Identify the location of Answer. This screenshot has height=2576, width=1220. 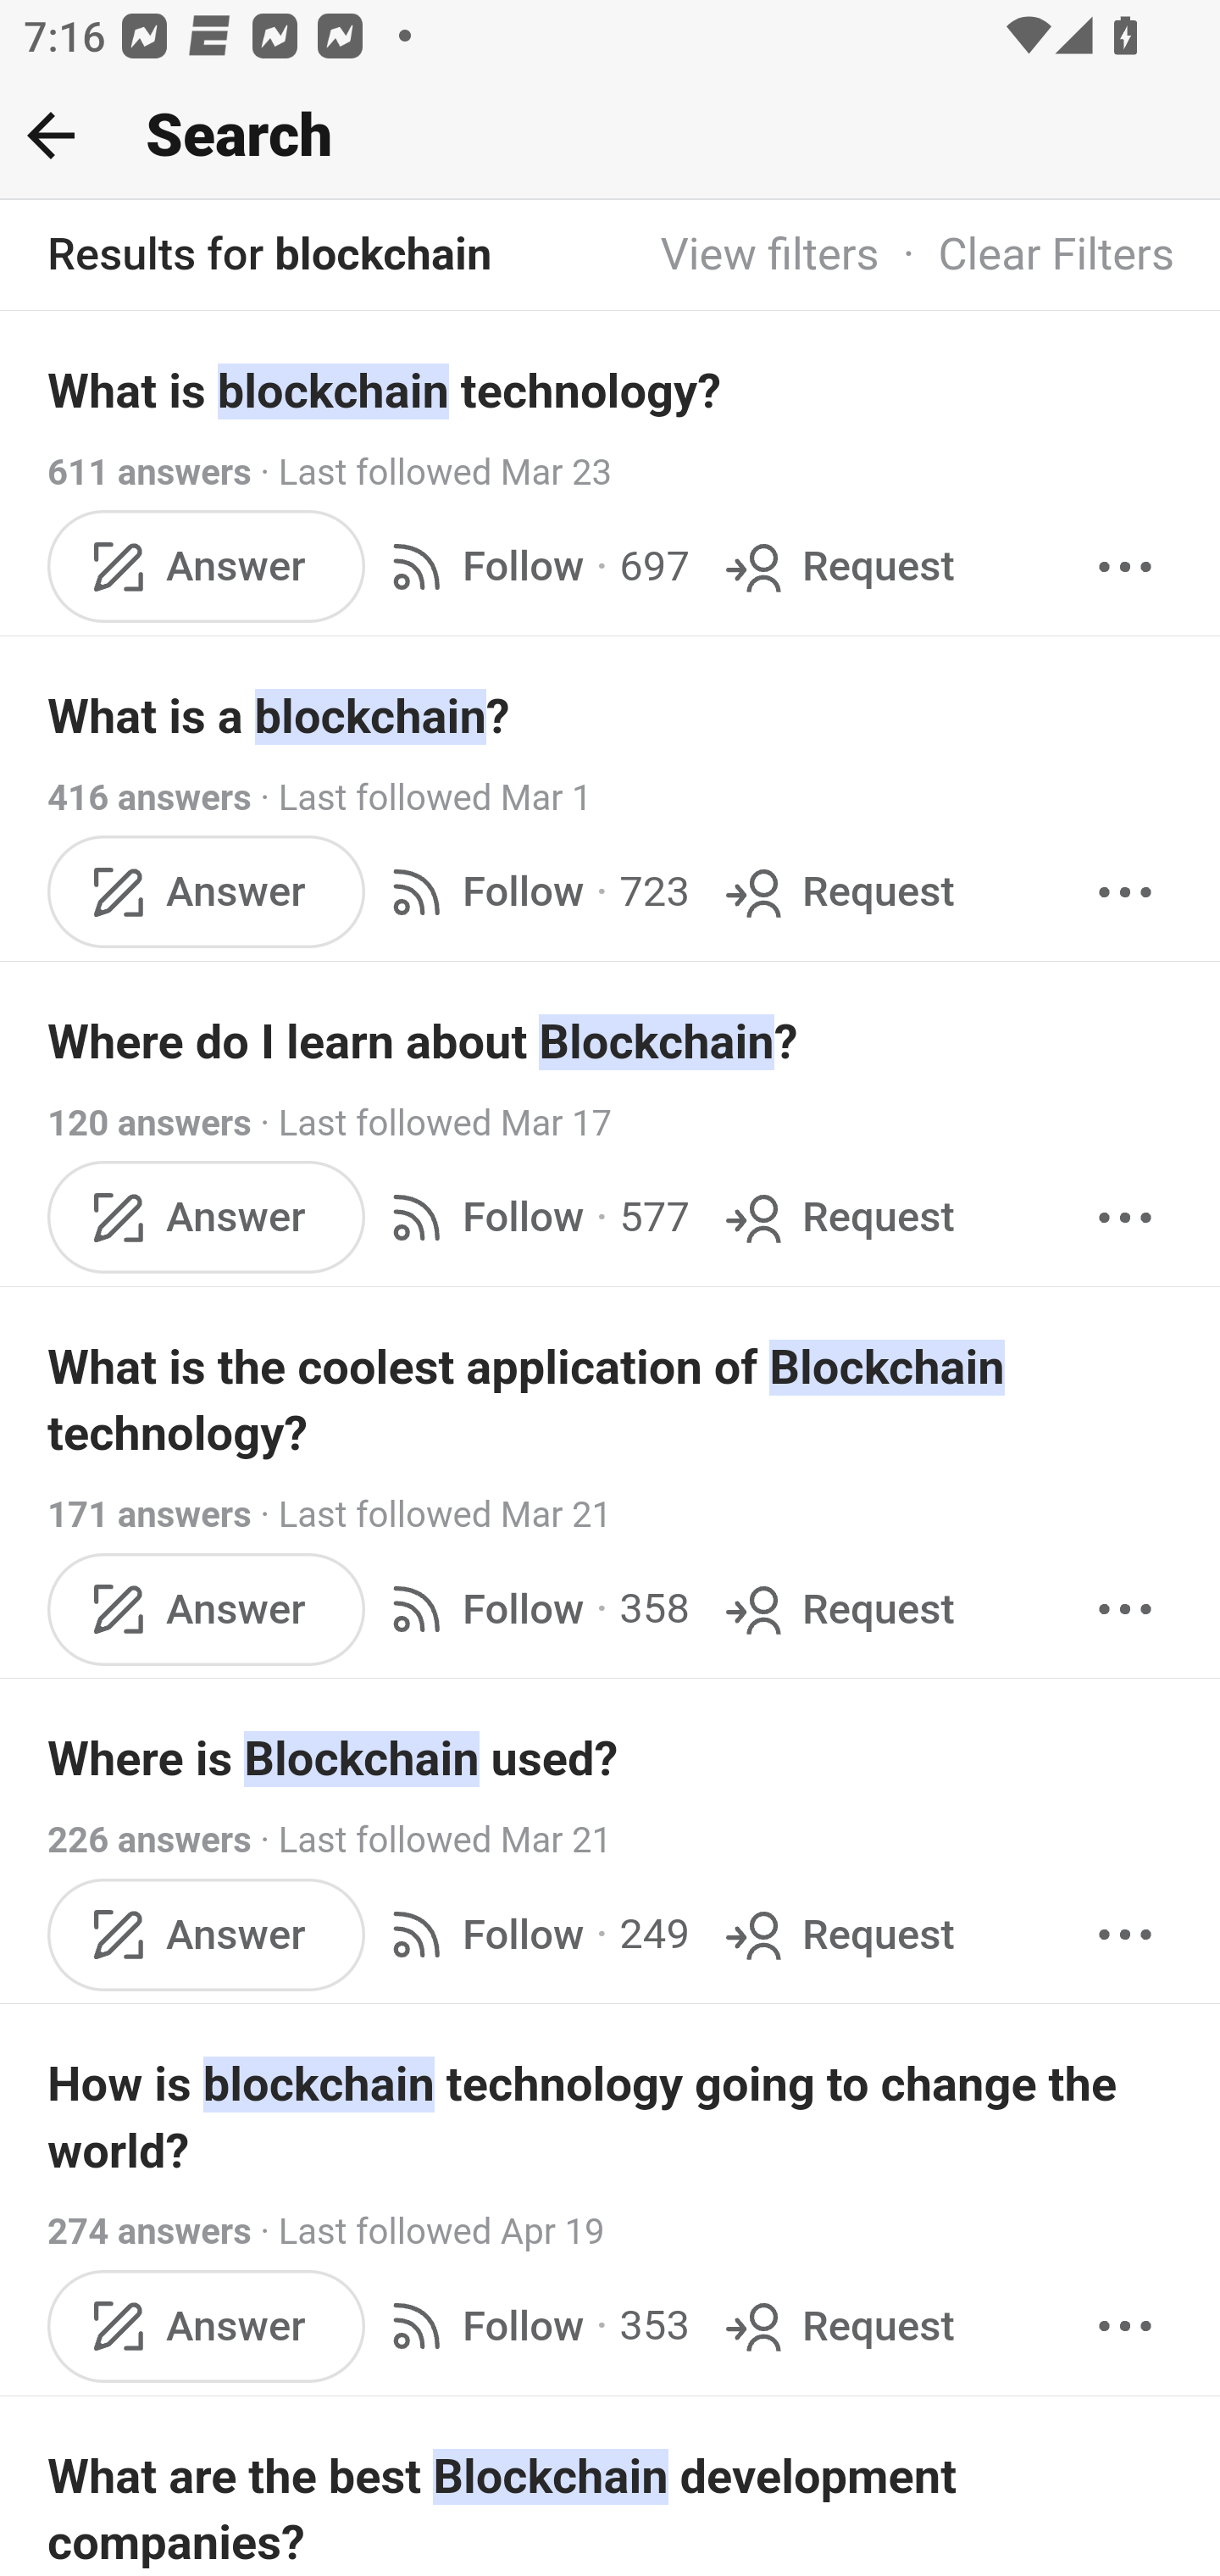
(207, 1219).